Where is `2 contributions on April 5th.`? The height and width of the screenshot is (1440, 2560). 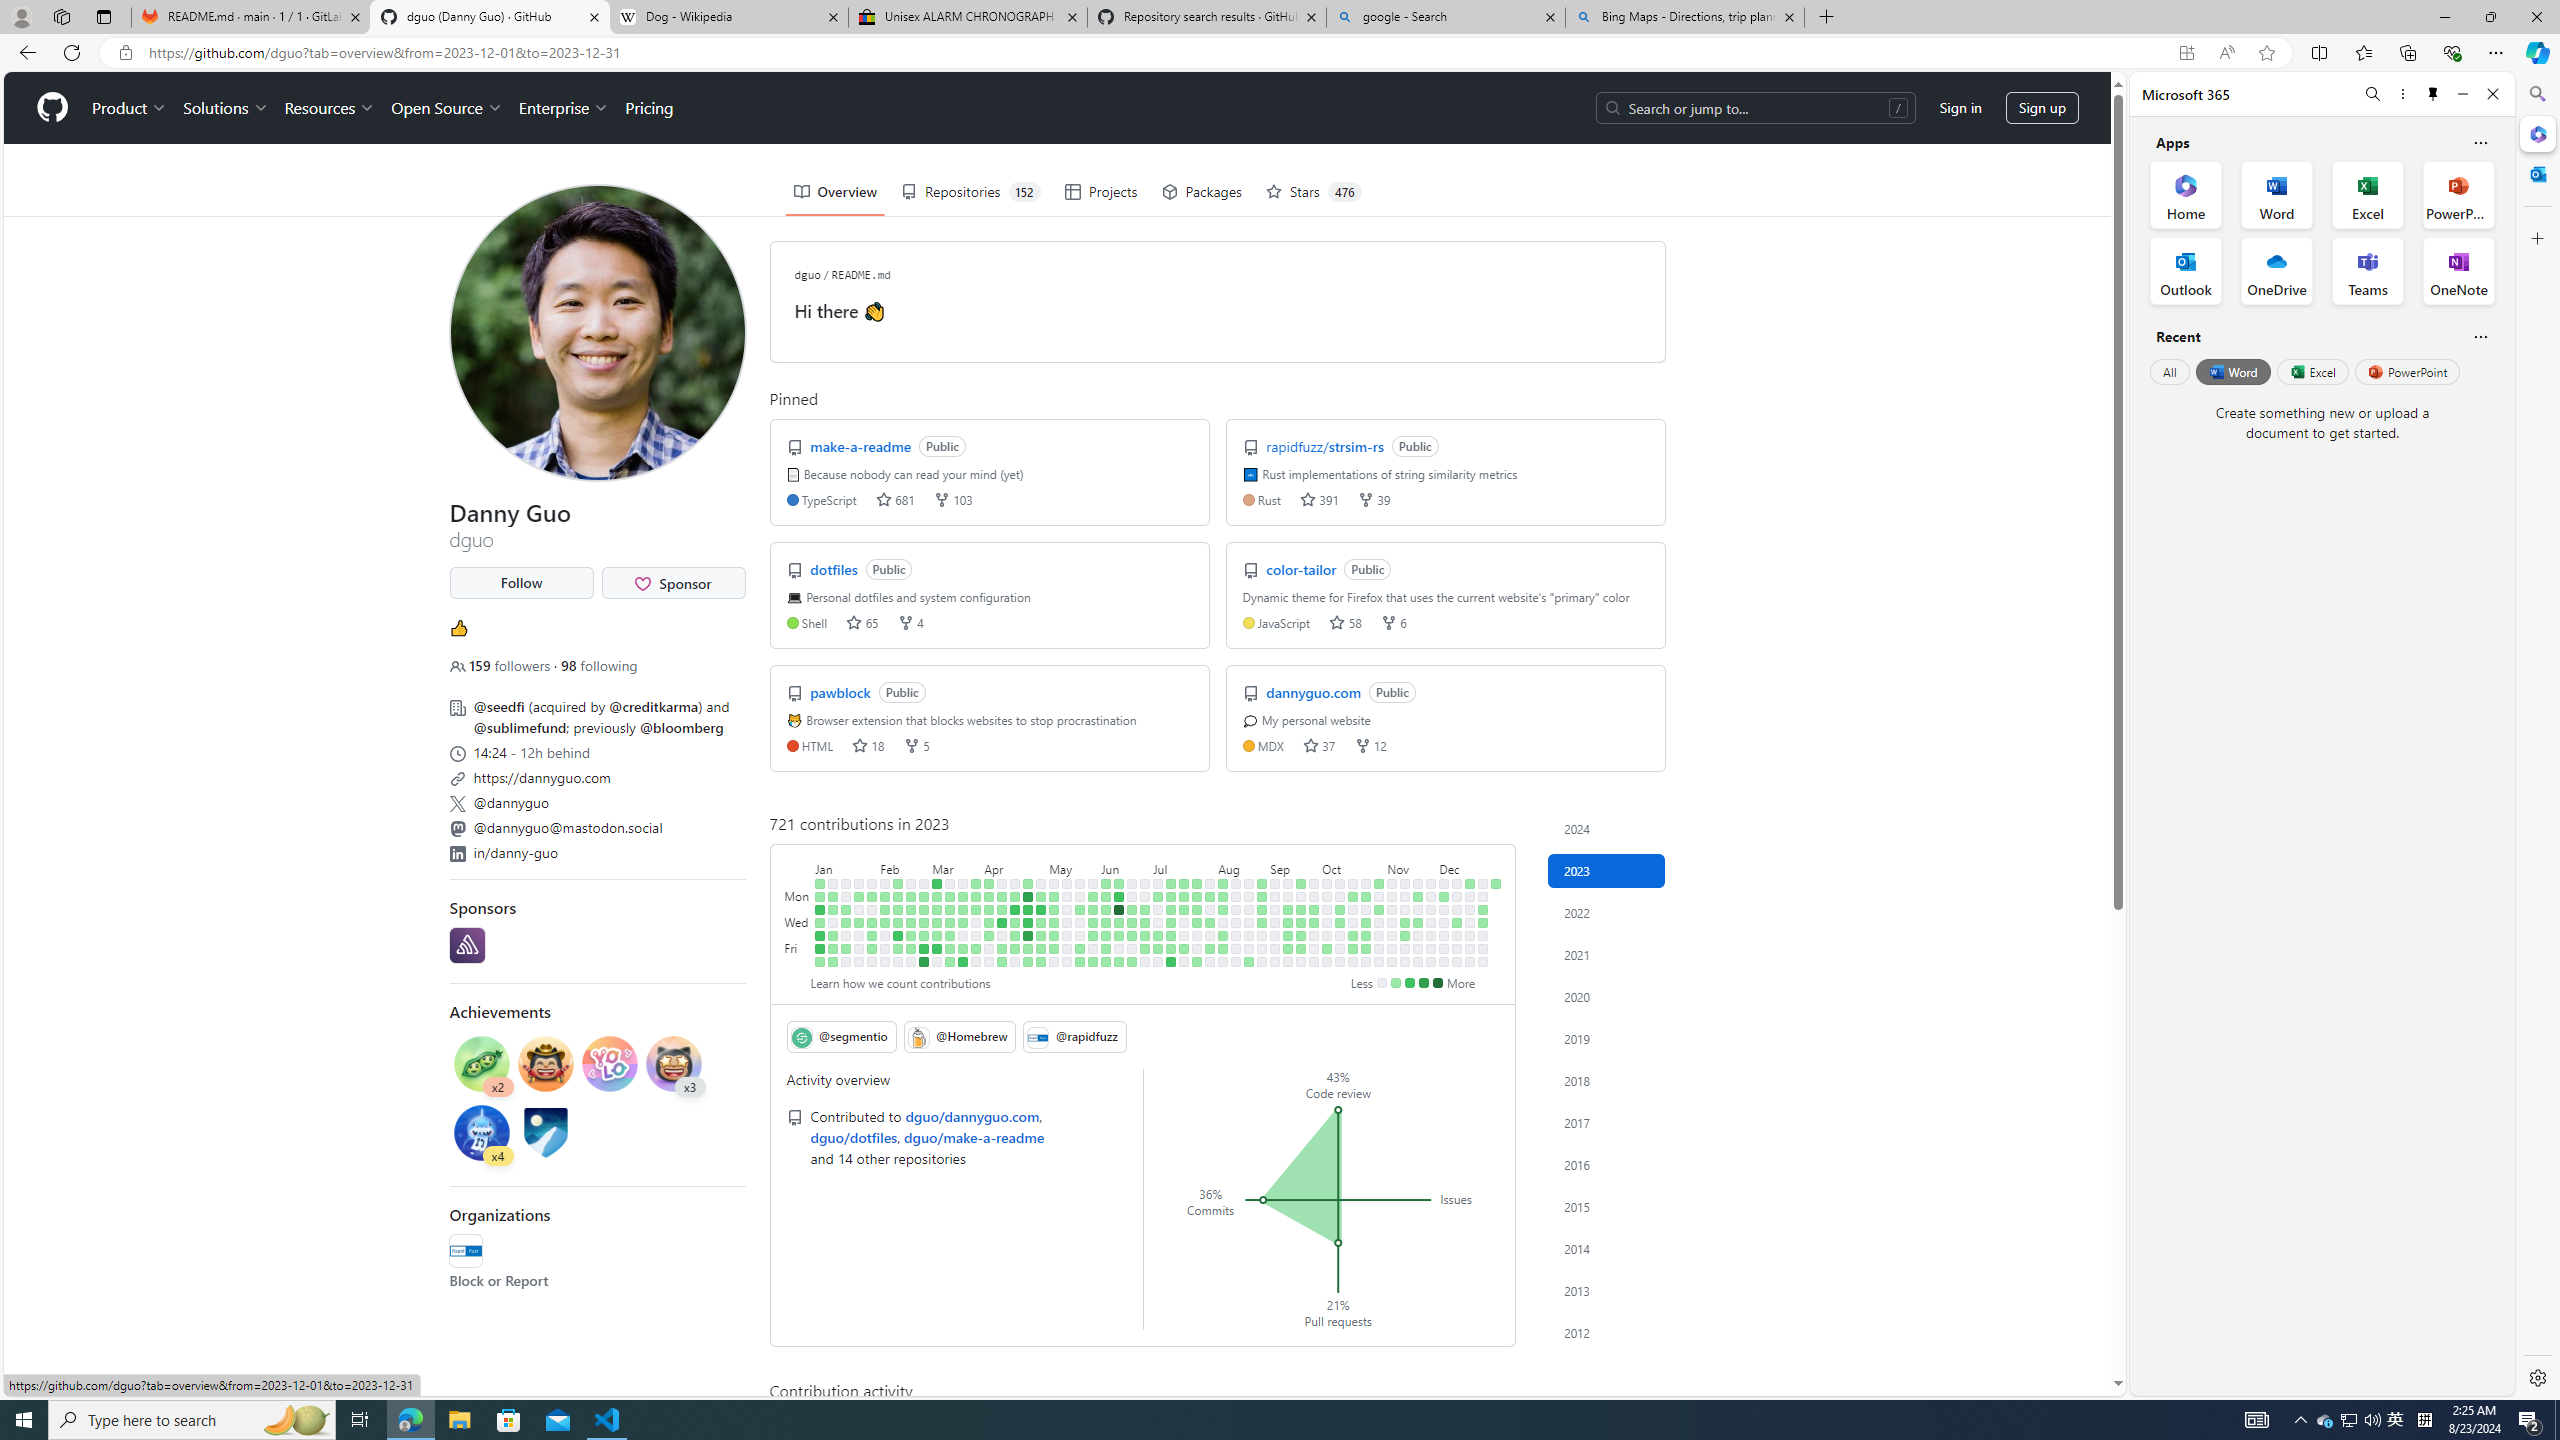 2 contributions on April 5th. is located at coordinates (989, 922).